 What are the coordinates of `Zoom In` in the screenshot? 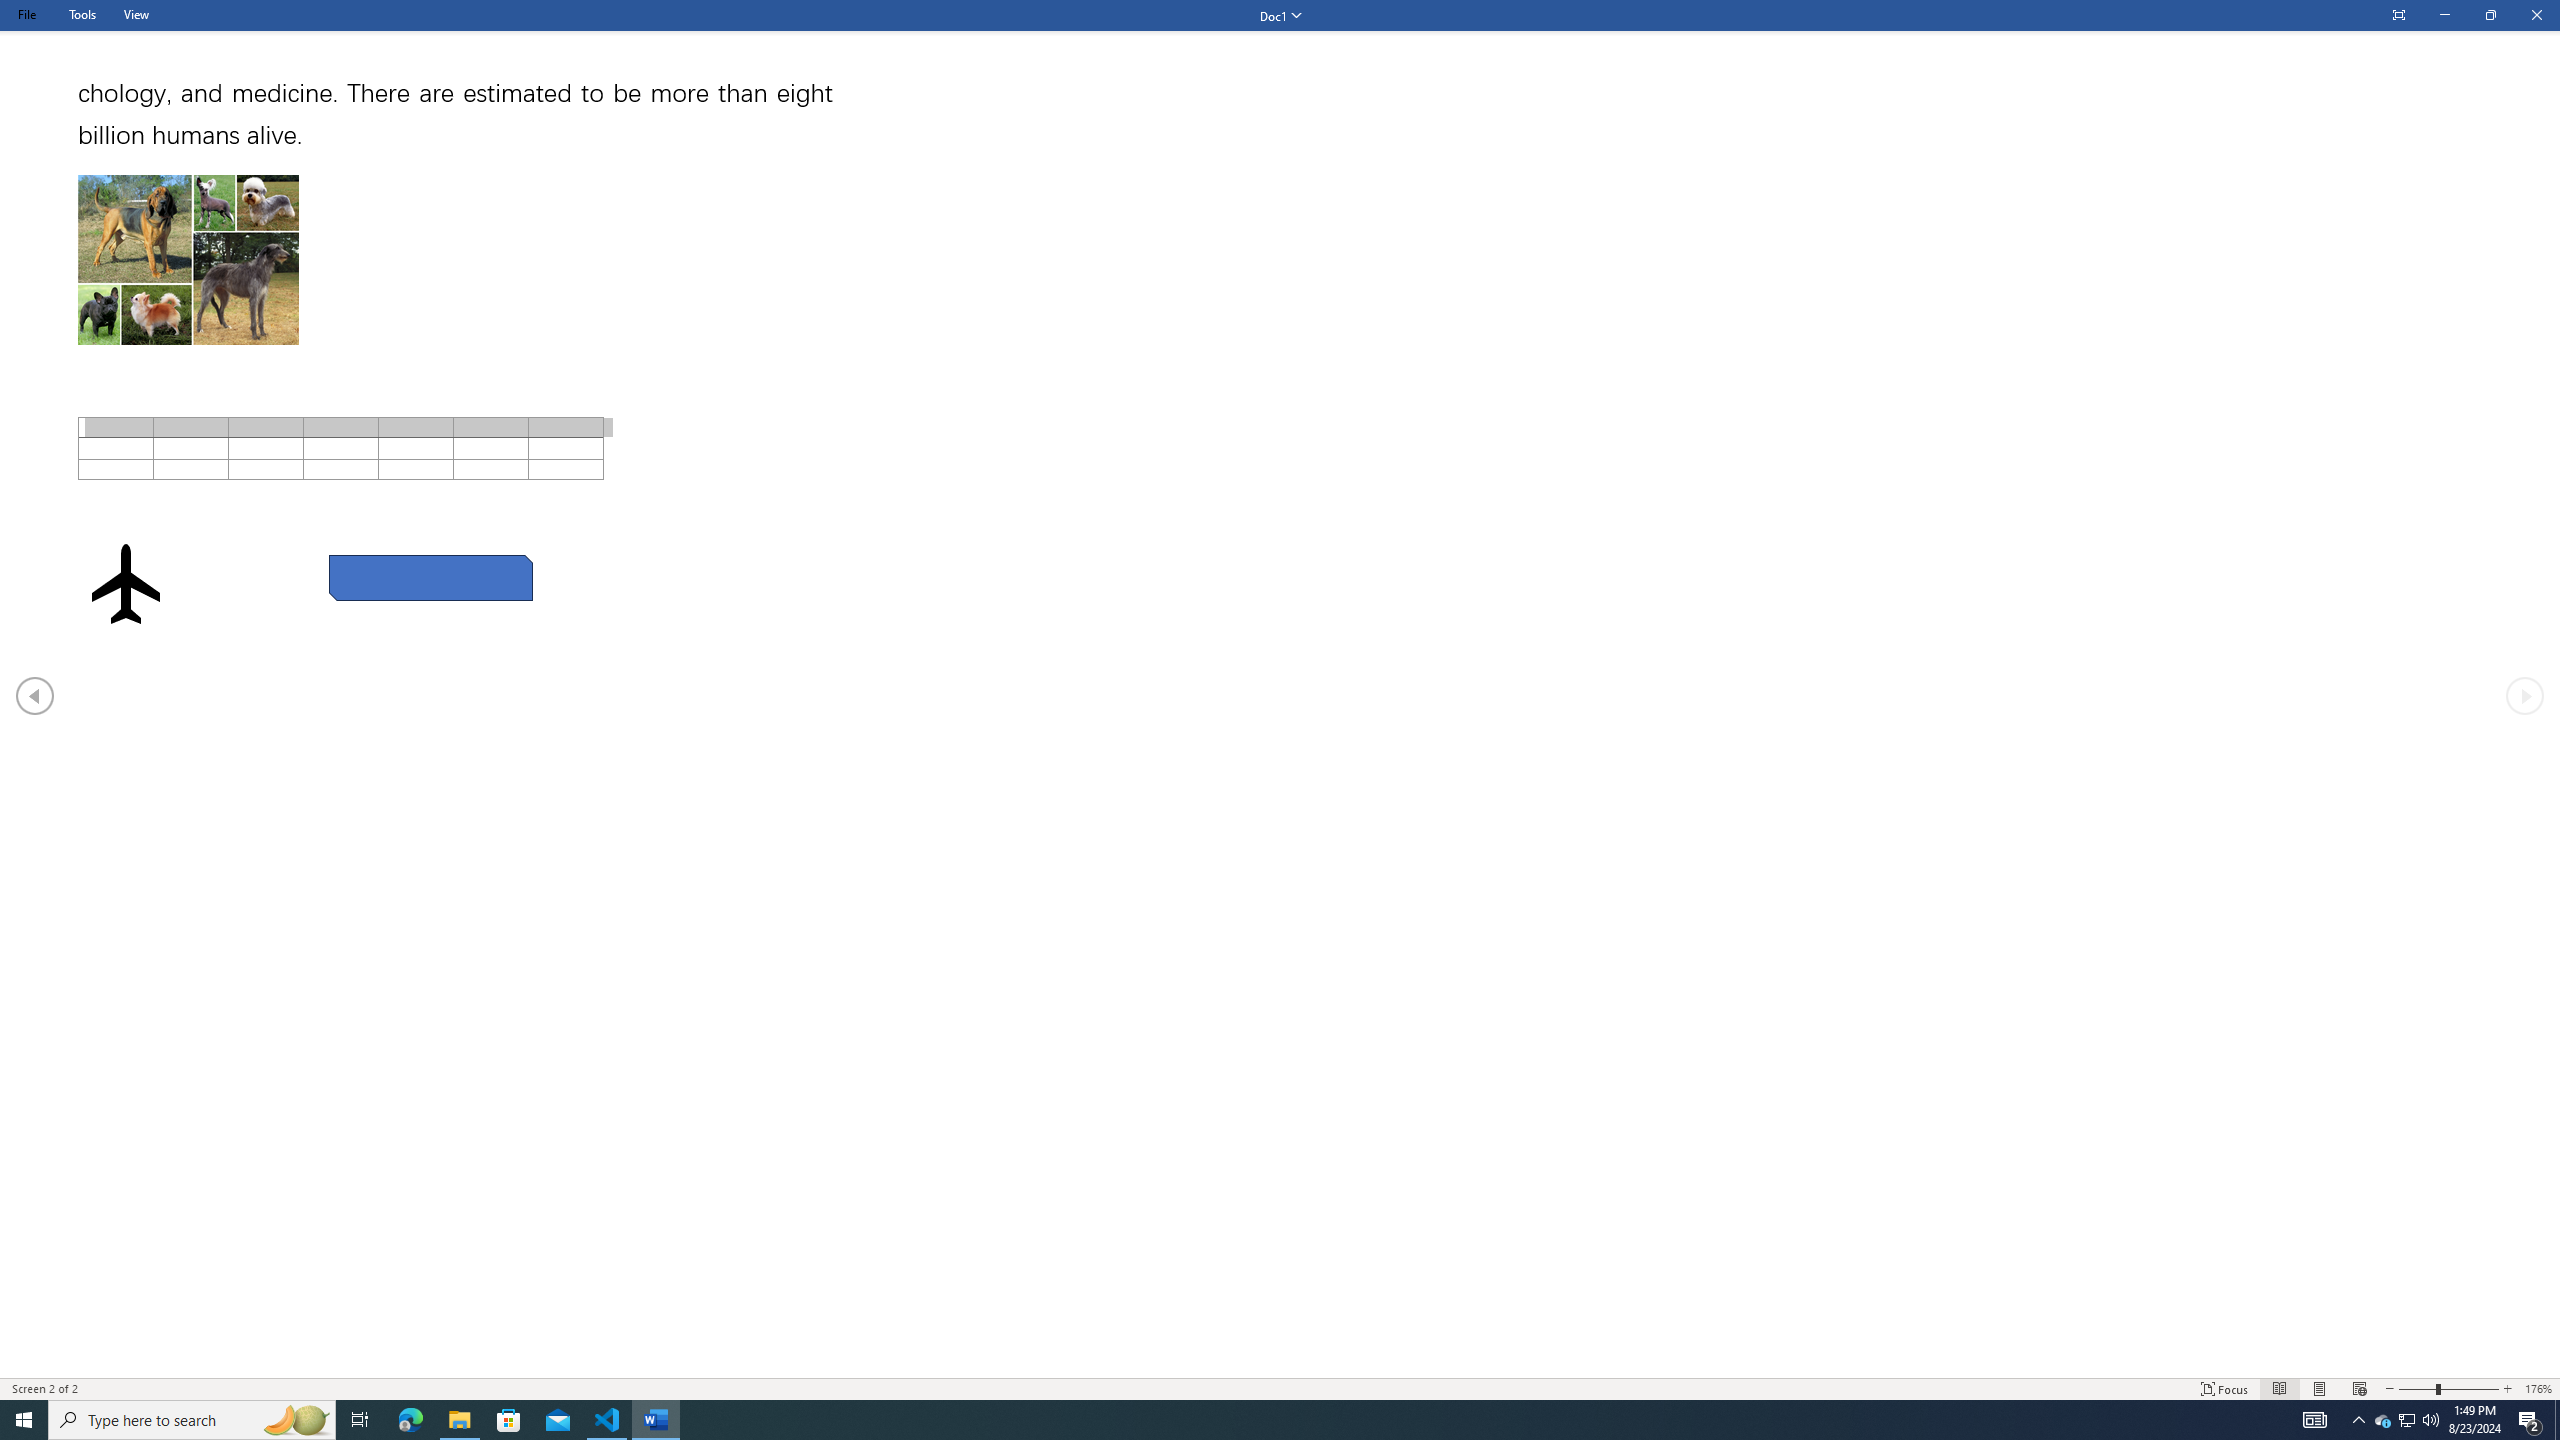 It's located at (2470, 1389).